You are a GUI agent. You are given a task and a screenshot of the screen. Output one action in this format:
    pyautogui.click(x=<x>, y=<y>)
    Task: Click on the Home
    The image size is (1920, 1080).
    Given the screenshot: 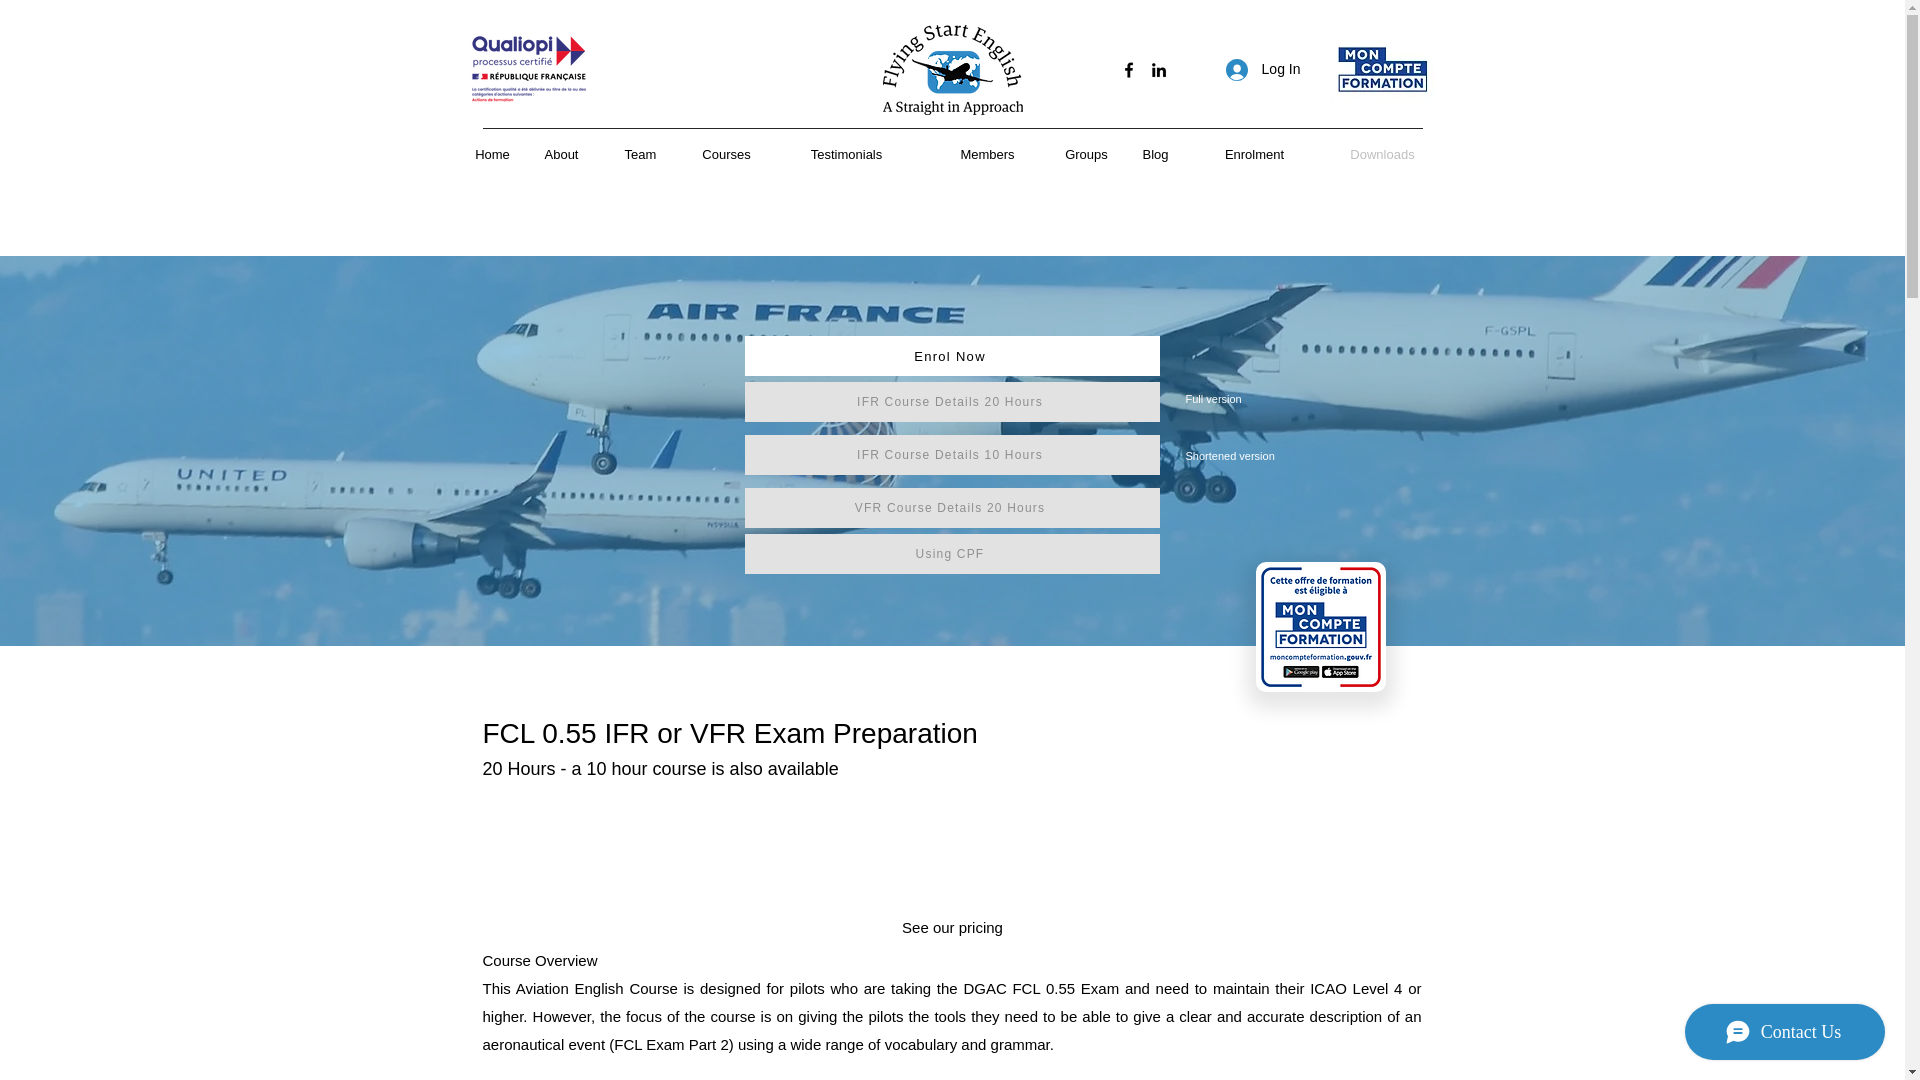 What is the action you would take?
    pyautogui.click(x=492, y=154)
    